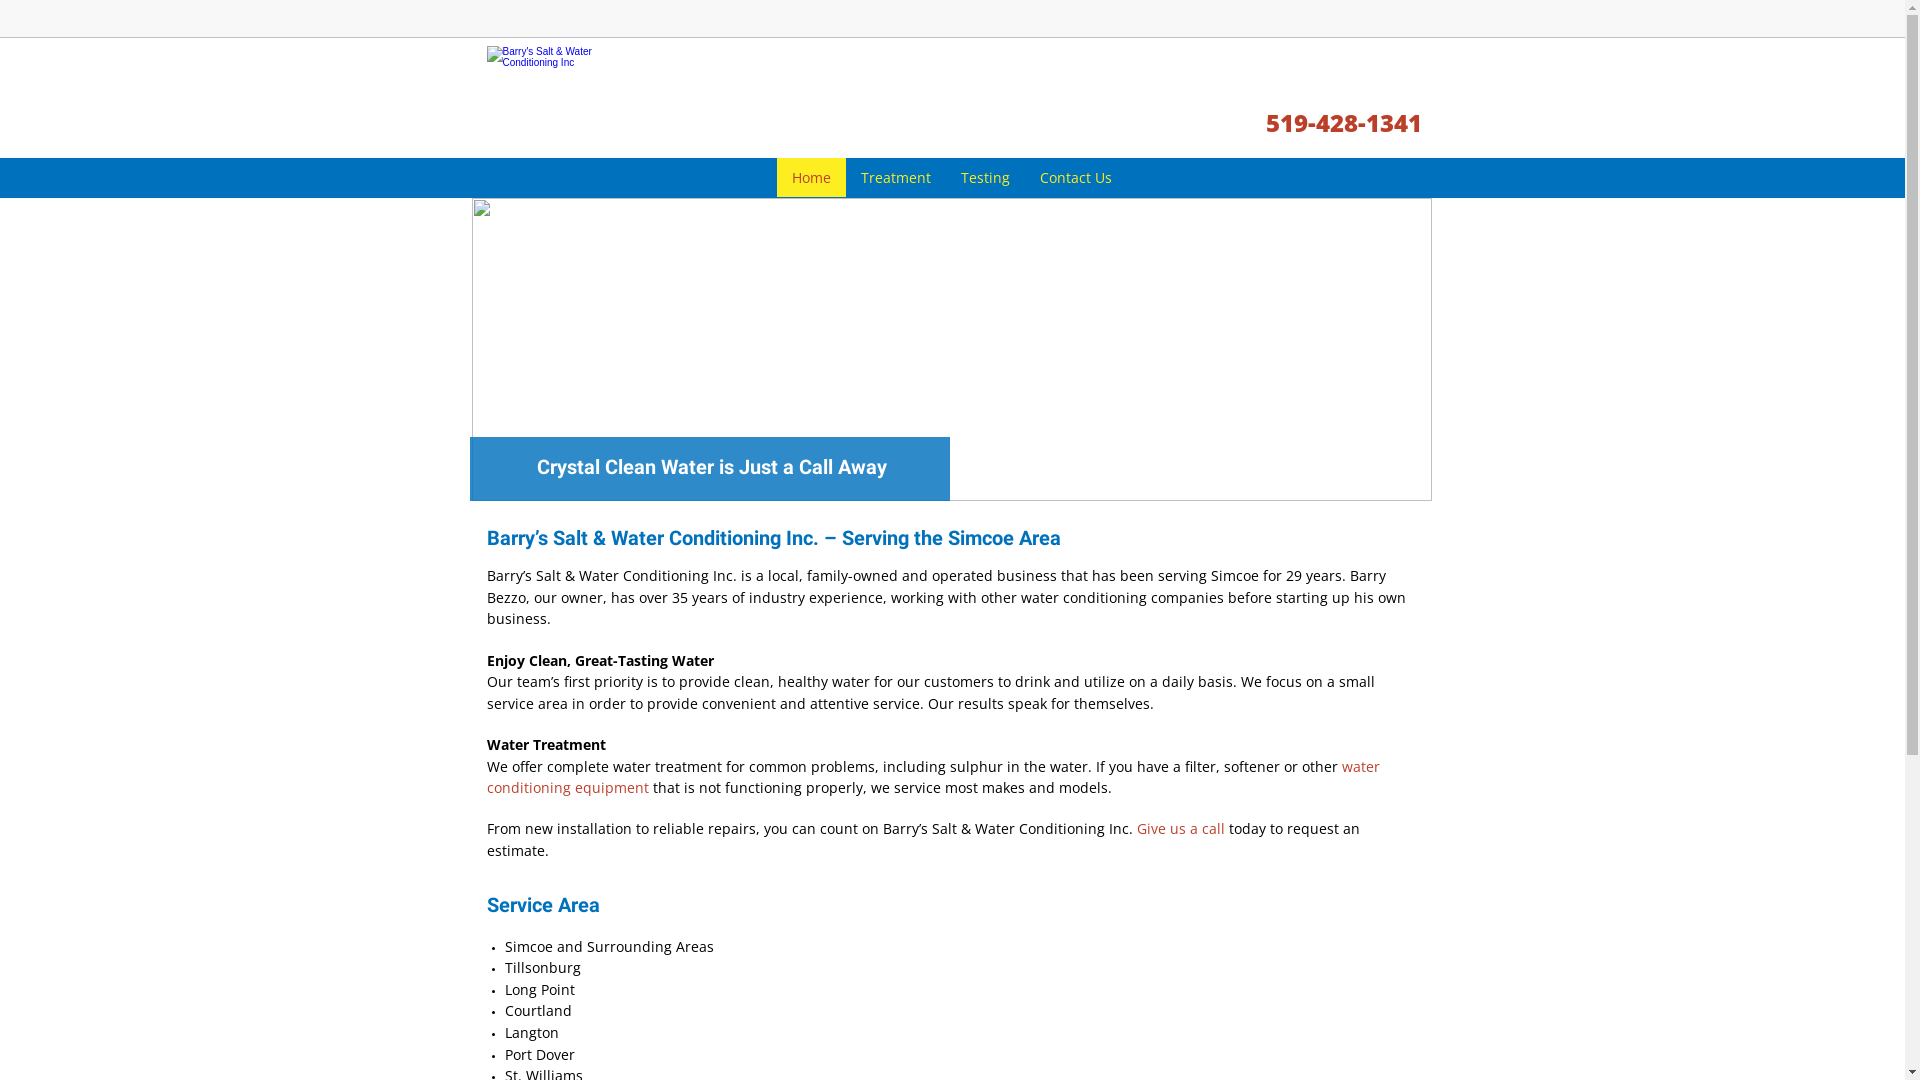 The height and width of the screenshot is (1080, 1920). What do you see at coordinates (896, 178) in the screenshot?
I see `Treatment` at bounding box center [896, 178].